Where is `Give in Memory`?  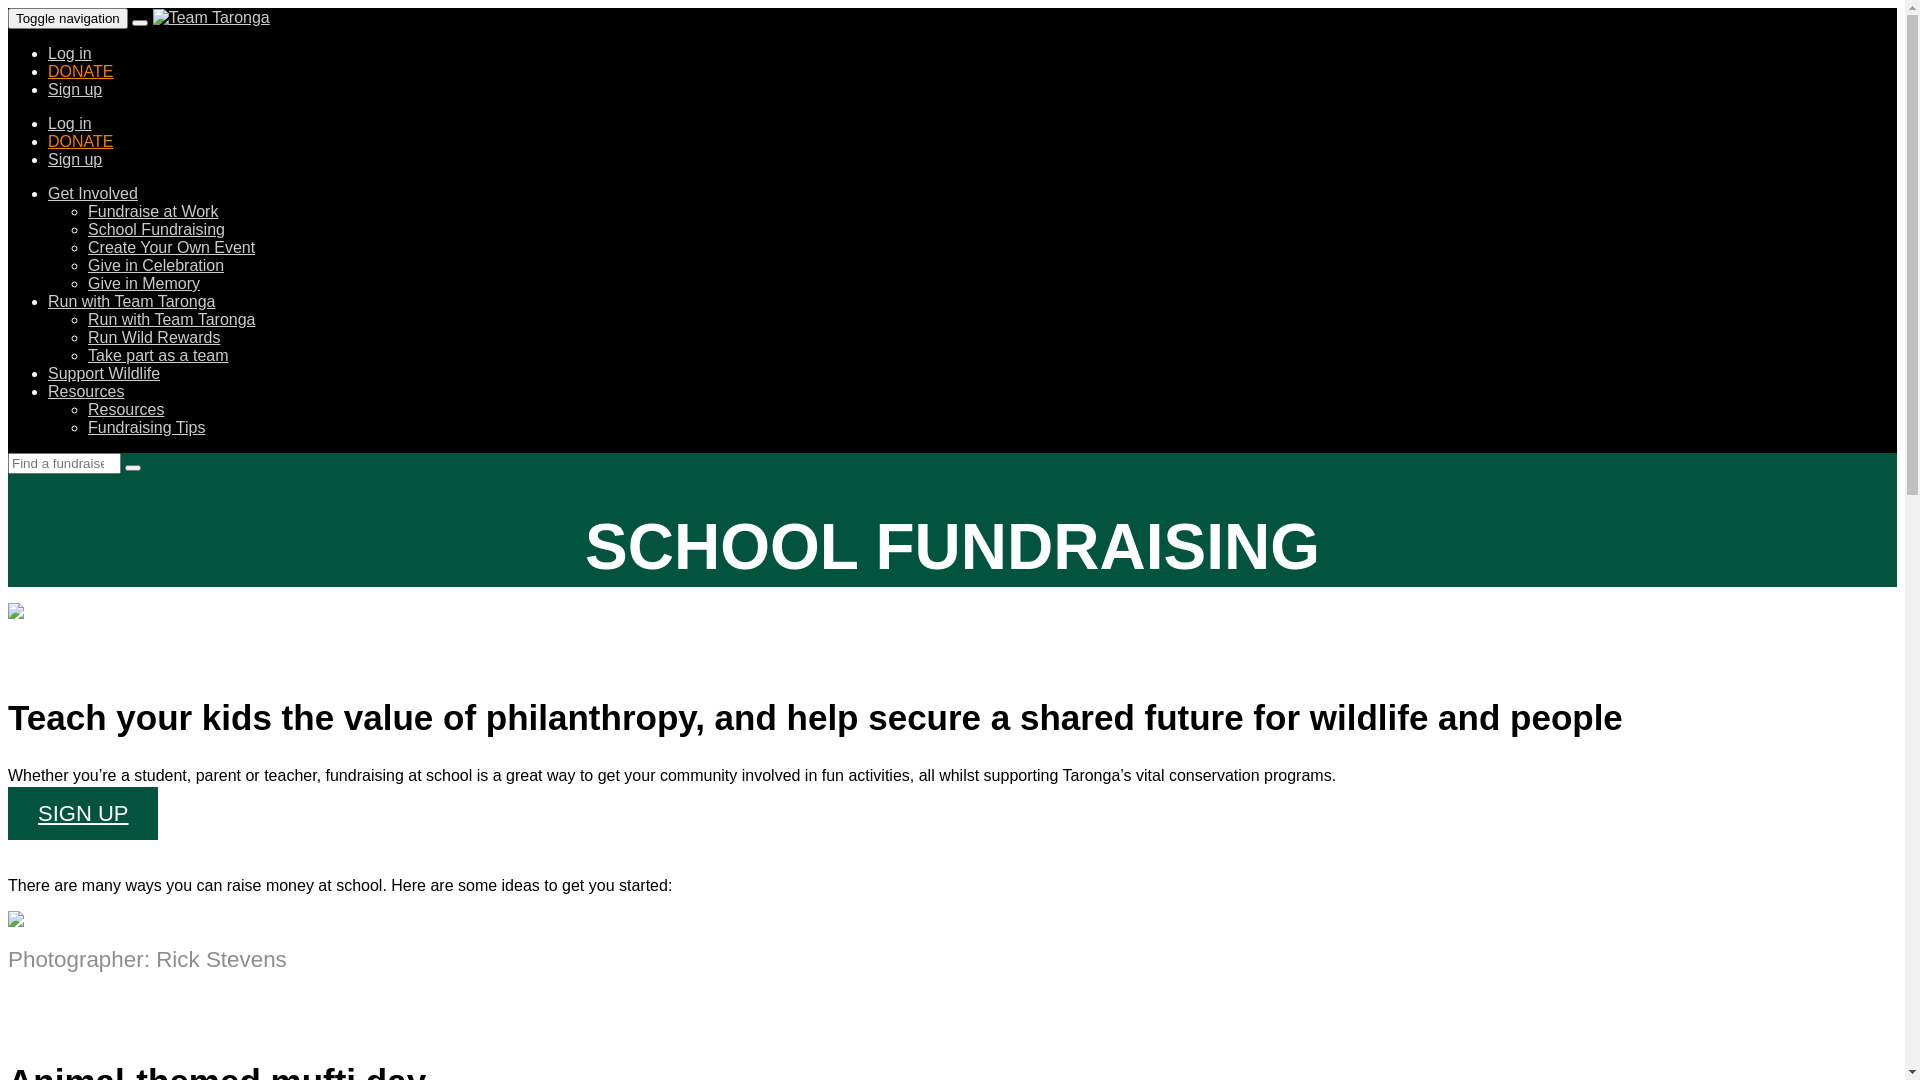
Give in Memory is located at coordinates (144, 284).